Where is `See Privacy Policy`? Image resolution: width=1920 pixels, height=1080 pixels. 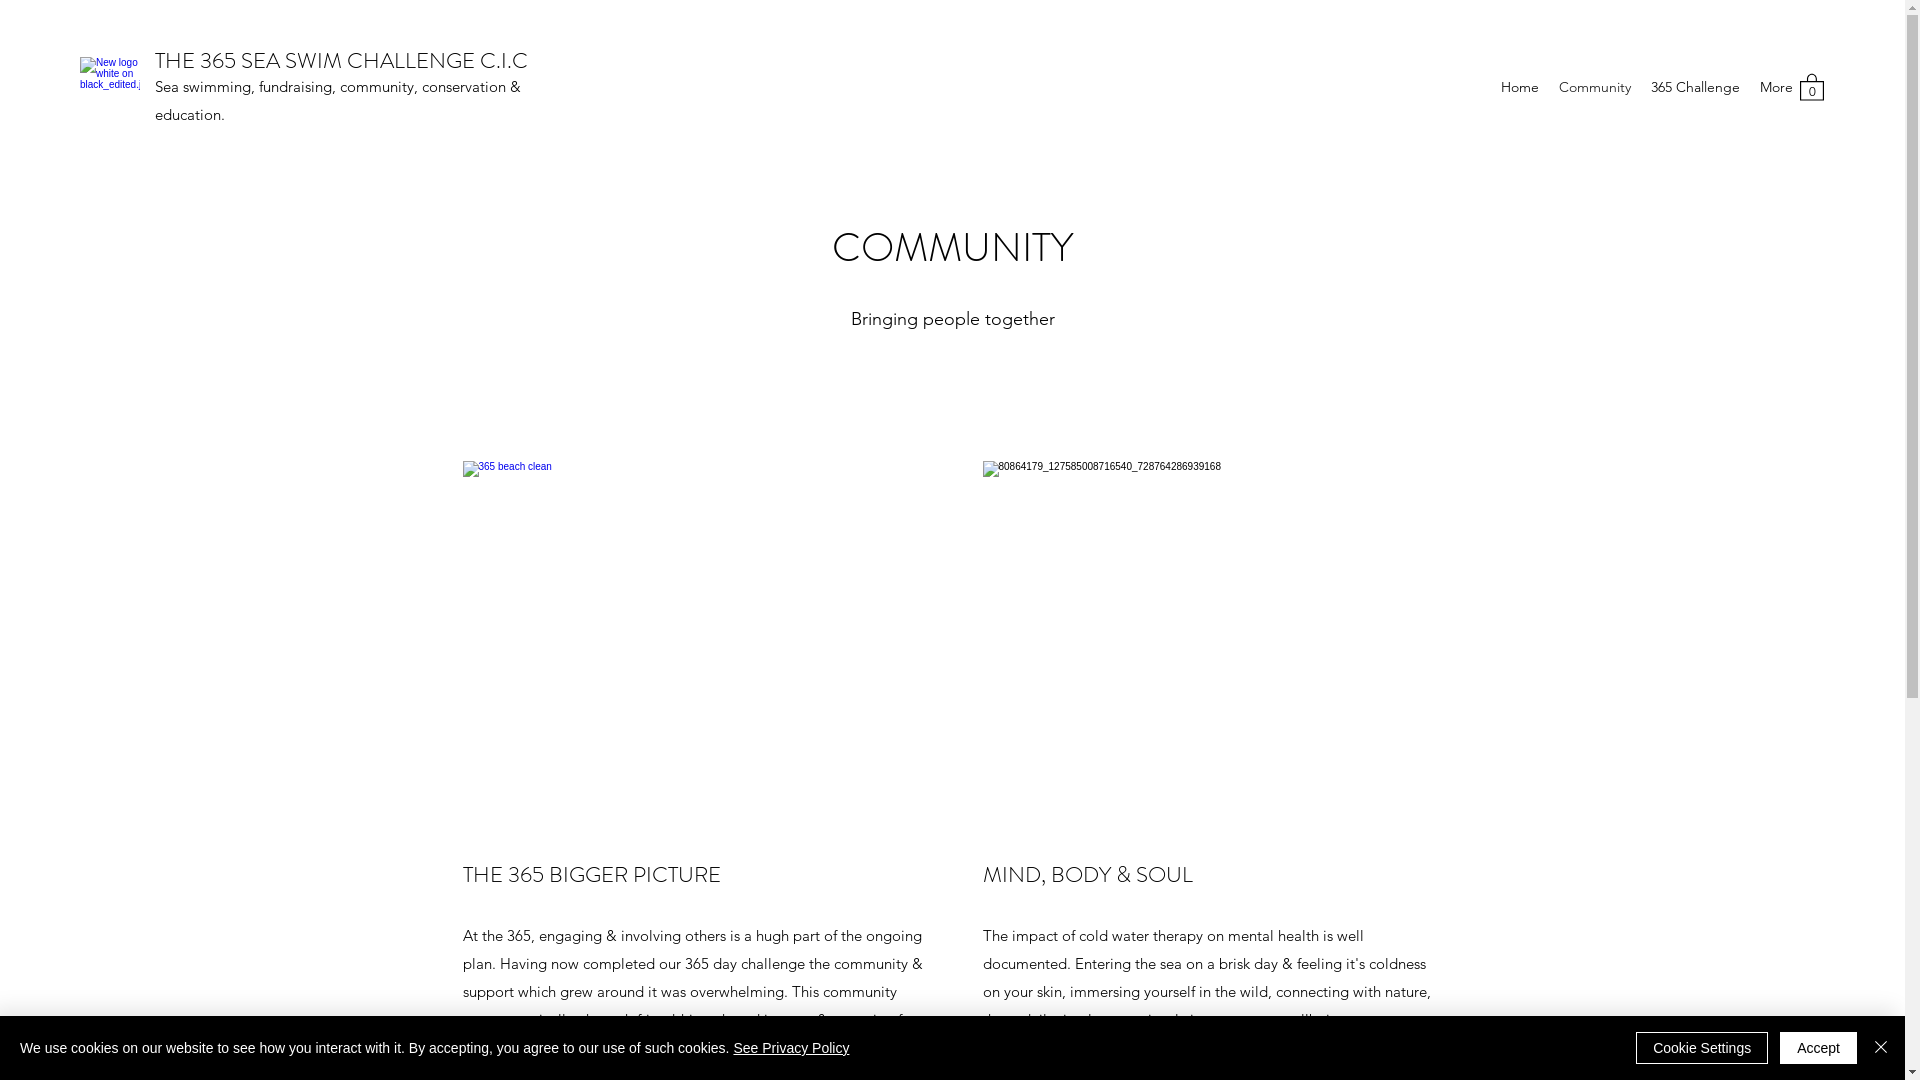 See Privacy Policy is located at coordinates (791, 1048).